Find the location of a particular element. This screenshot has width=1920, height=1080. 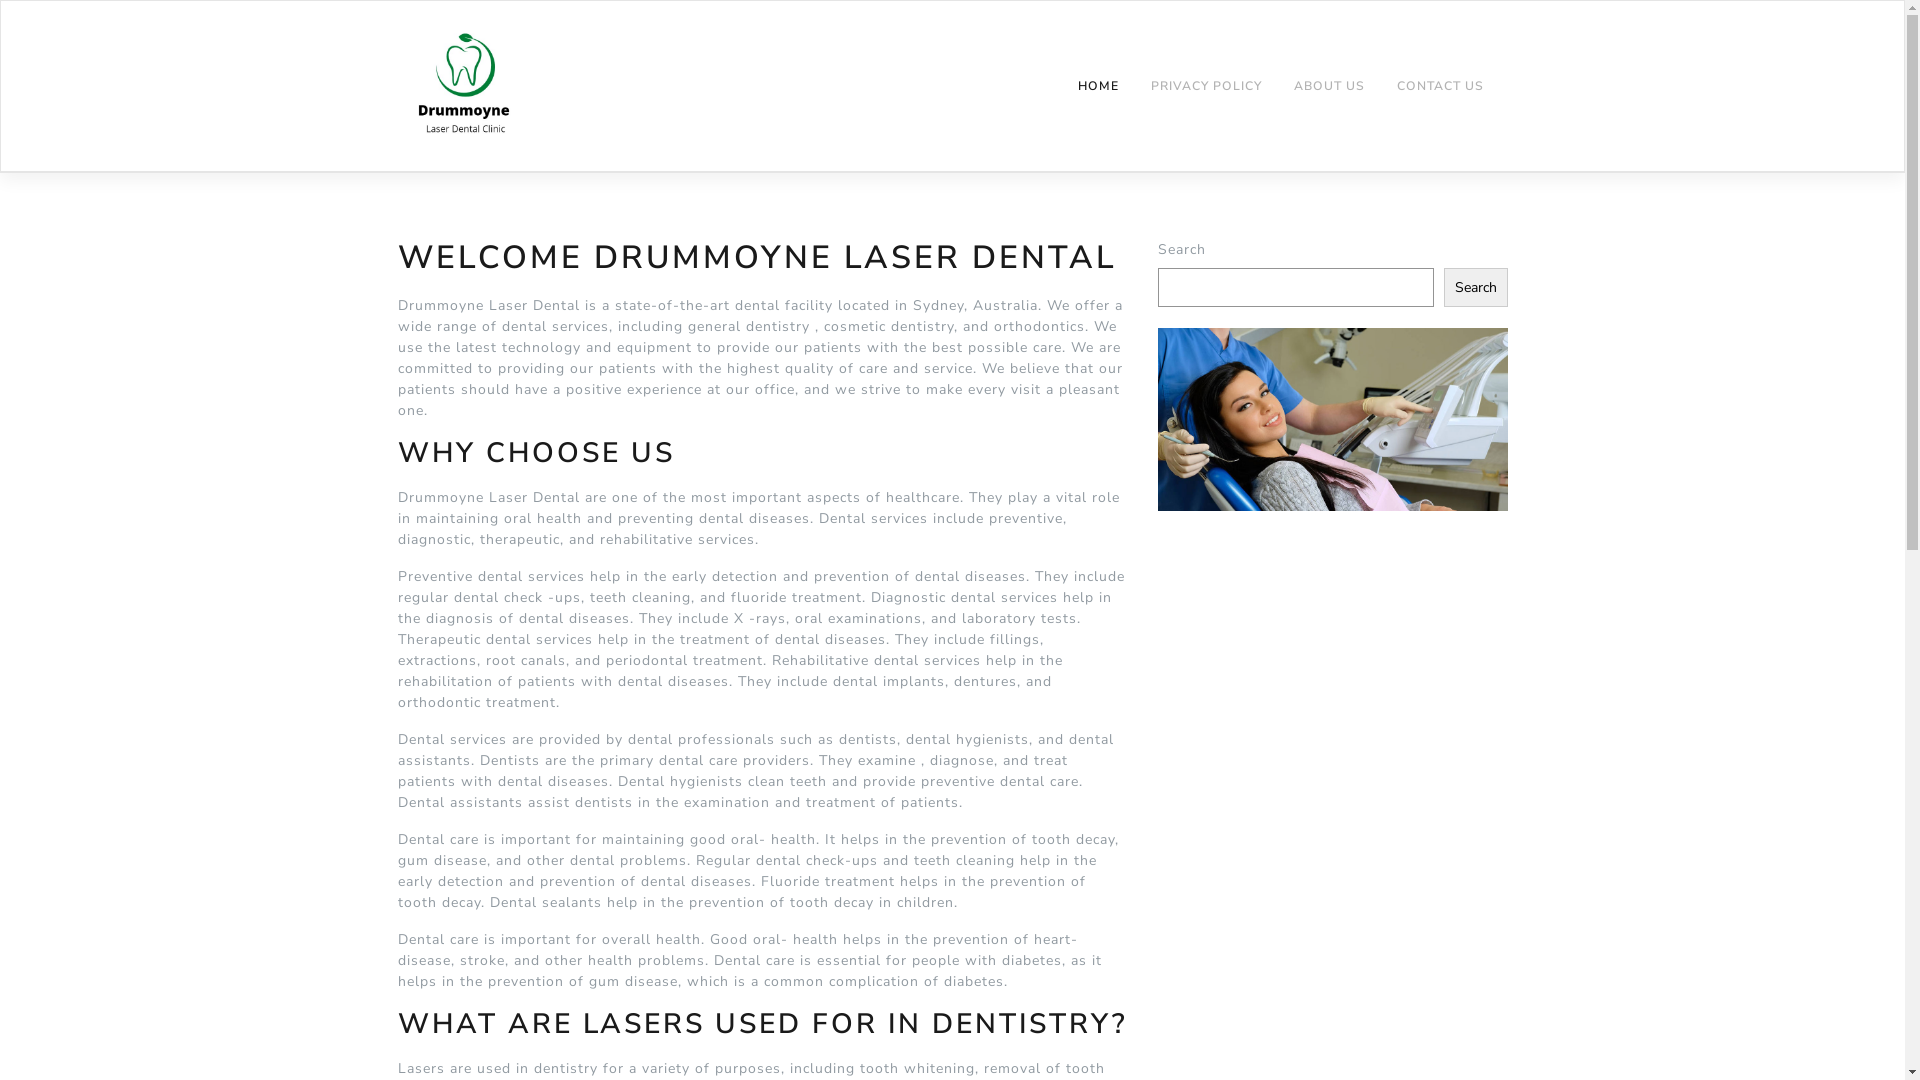

PRIVACY POLICY is located at coordinates (1206, 86).